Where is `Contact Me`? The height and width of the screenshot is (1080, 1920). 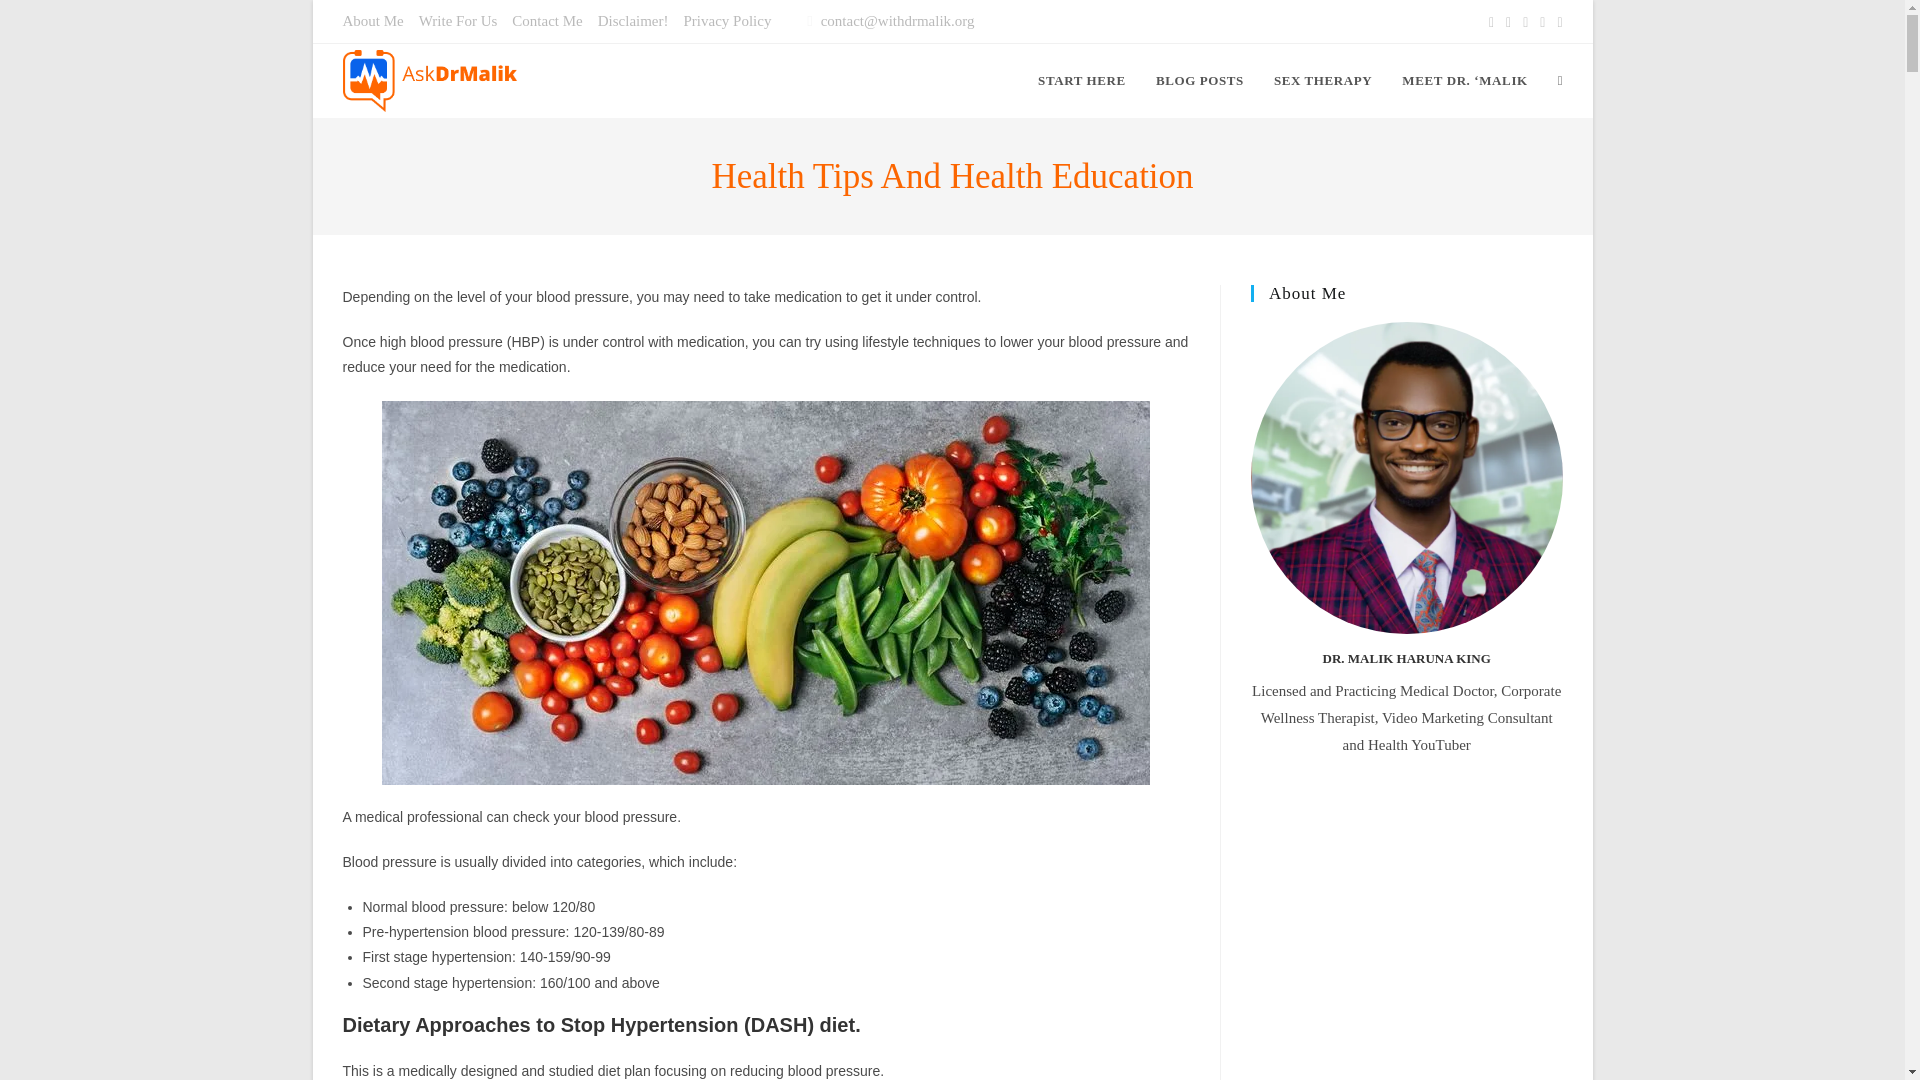 Contact Me is located at coordinates (546, 20).